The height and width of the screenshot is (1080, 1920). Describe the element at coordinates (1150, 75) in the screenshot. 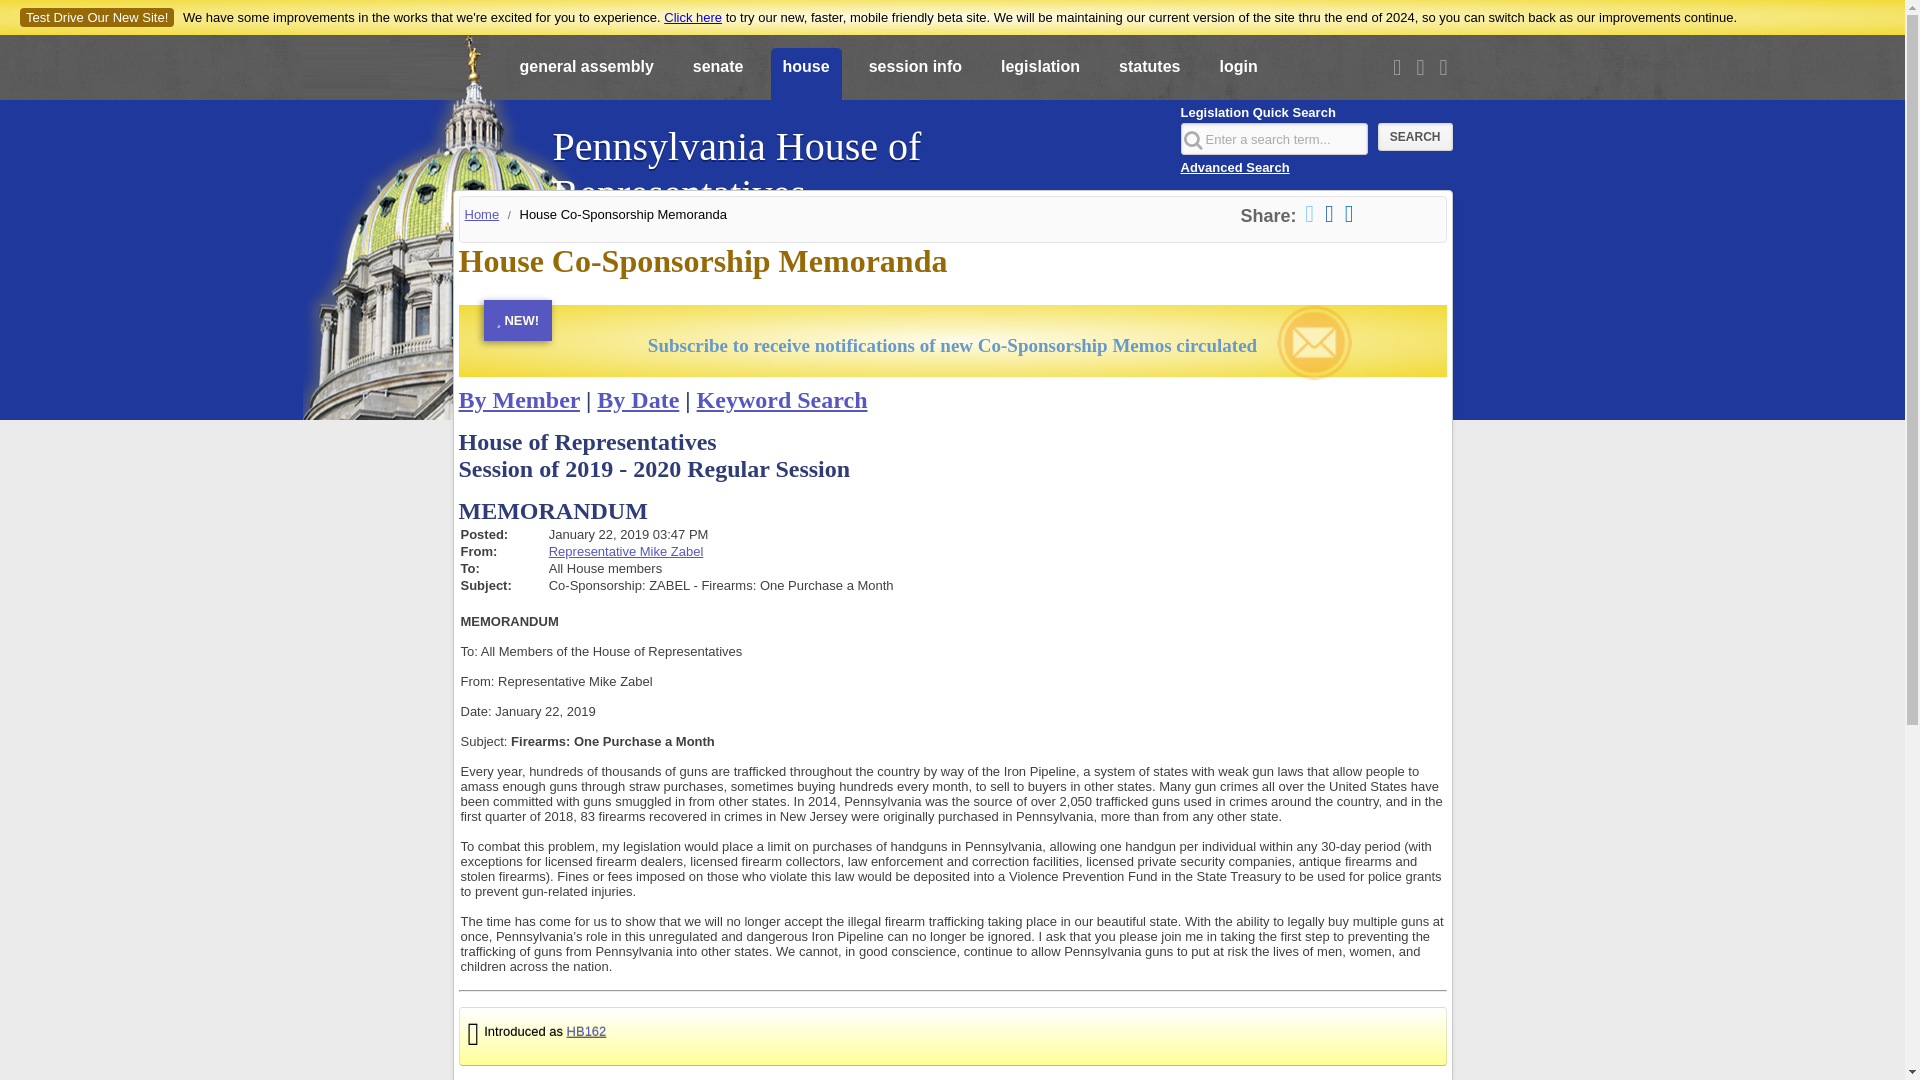

I see `statutes` at that location.